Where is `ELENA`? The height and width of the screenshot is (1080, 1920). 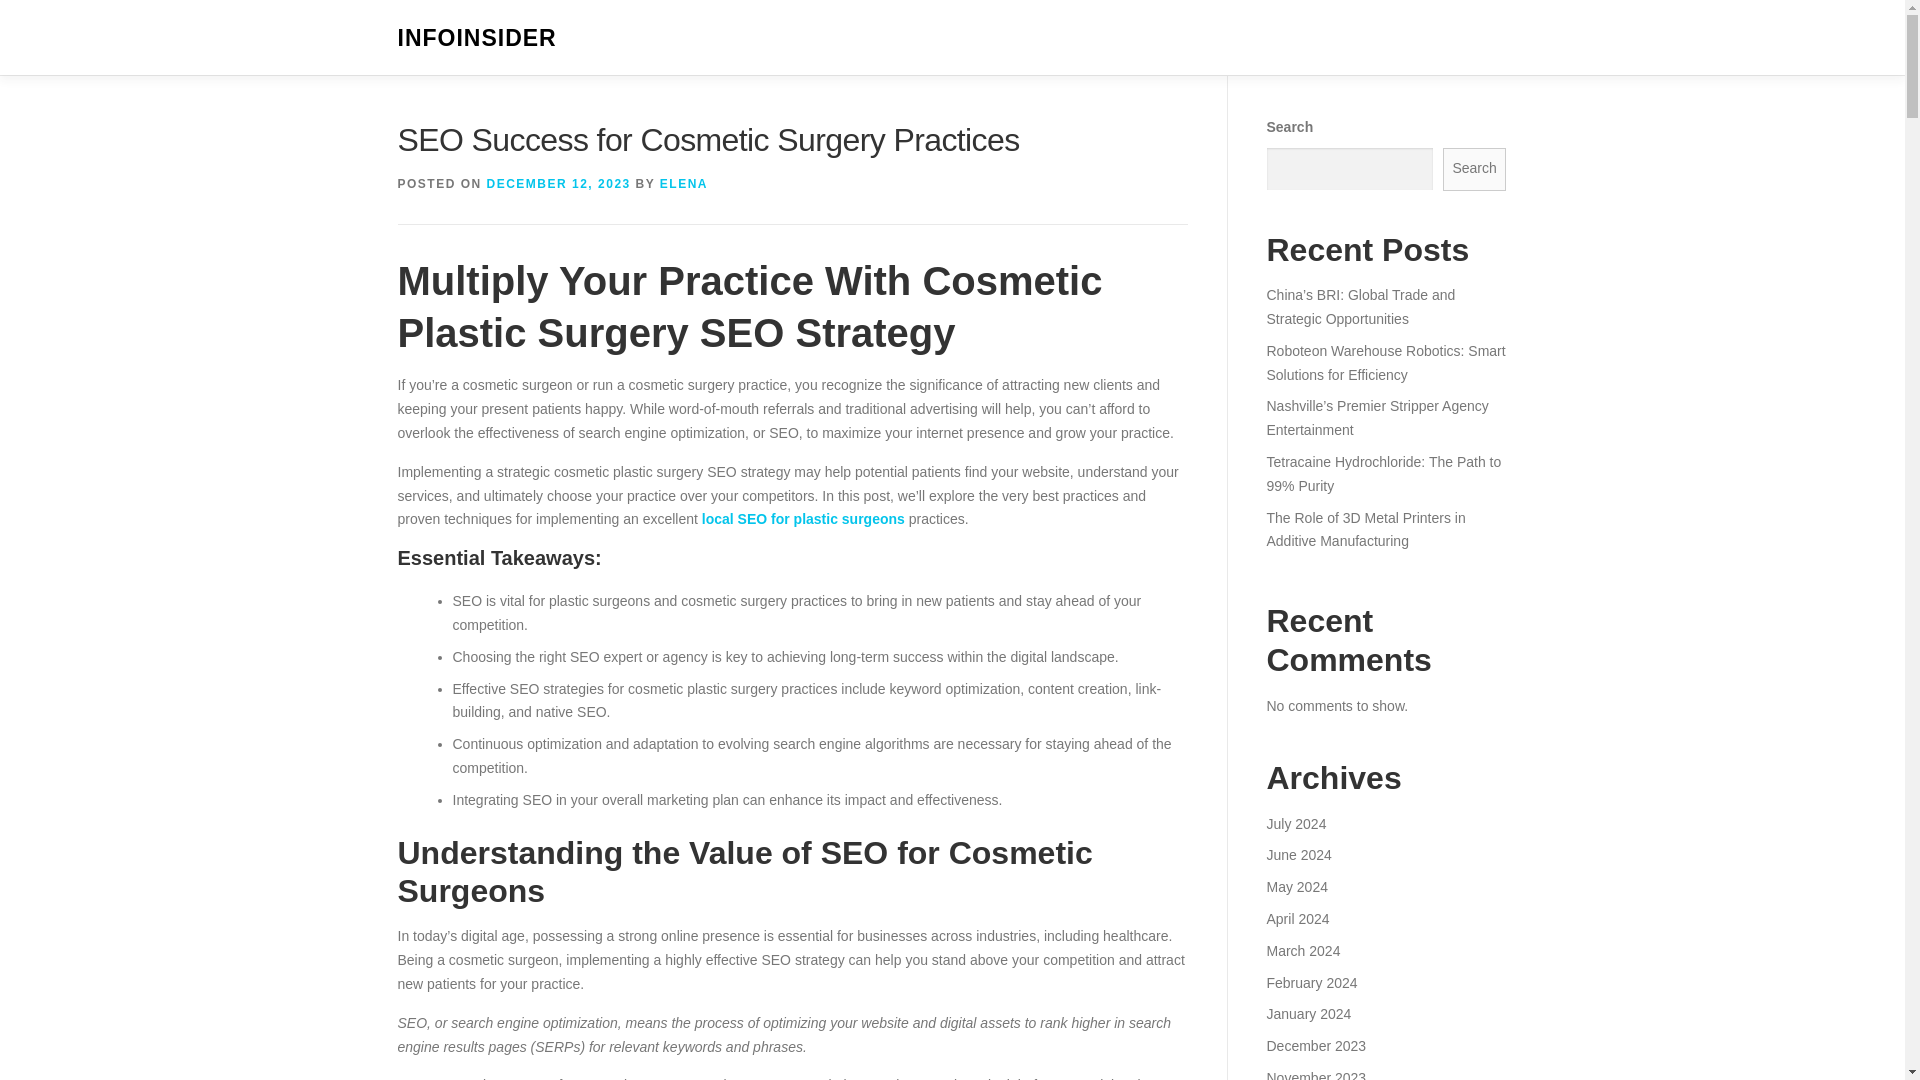 ELENA is located at coordinates (684, 184).